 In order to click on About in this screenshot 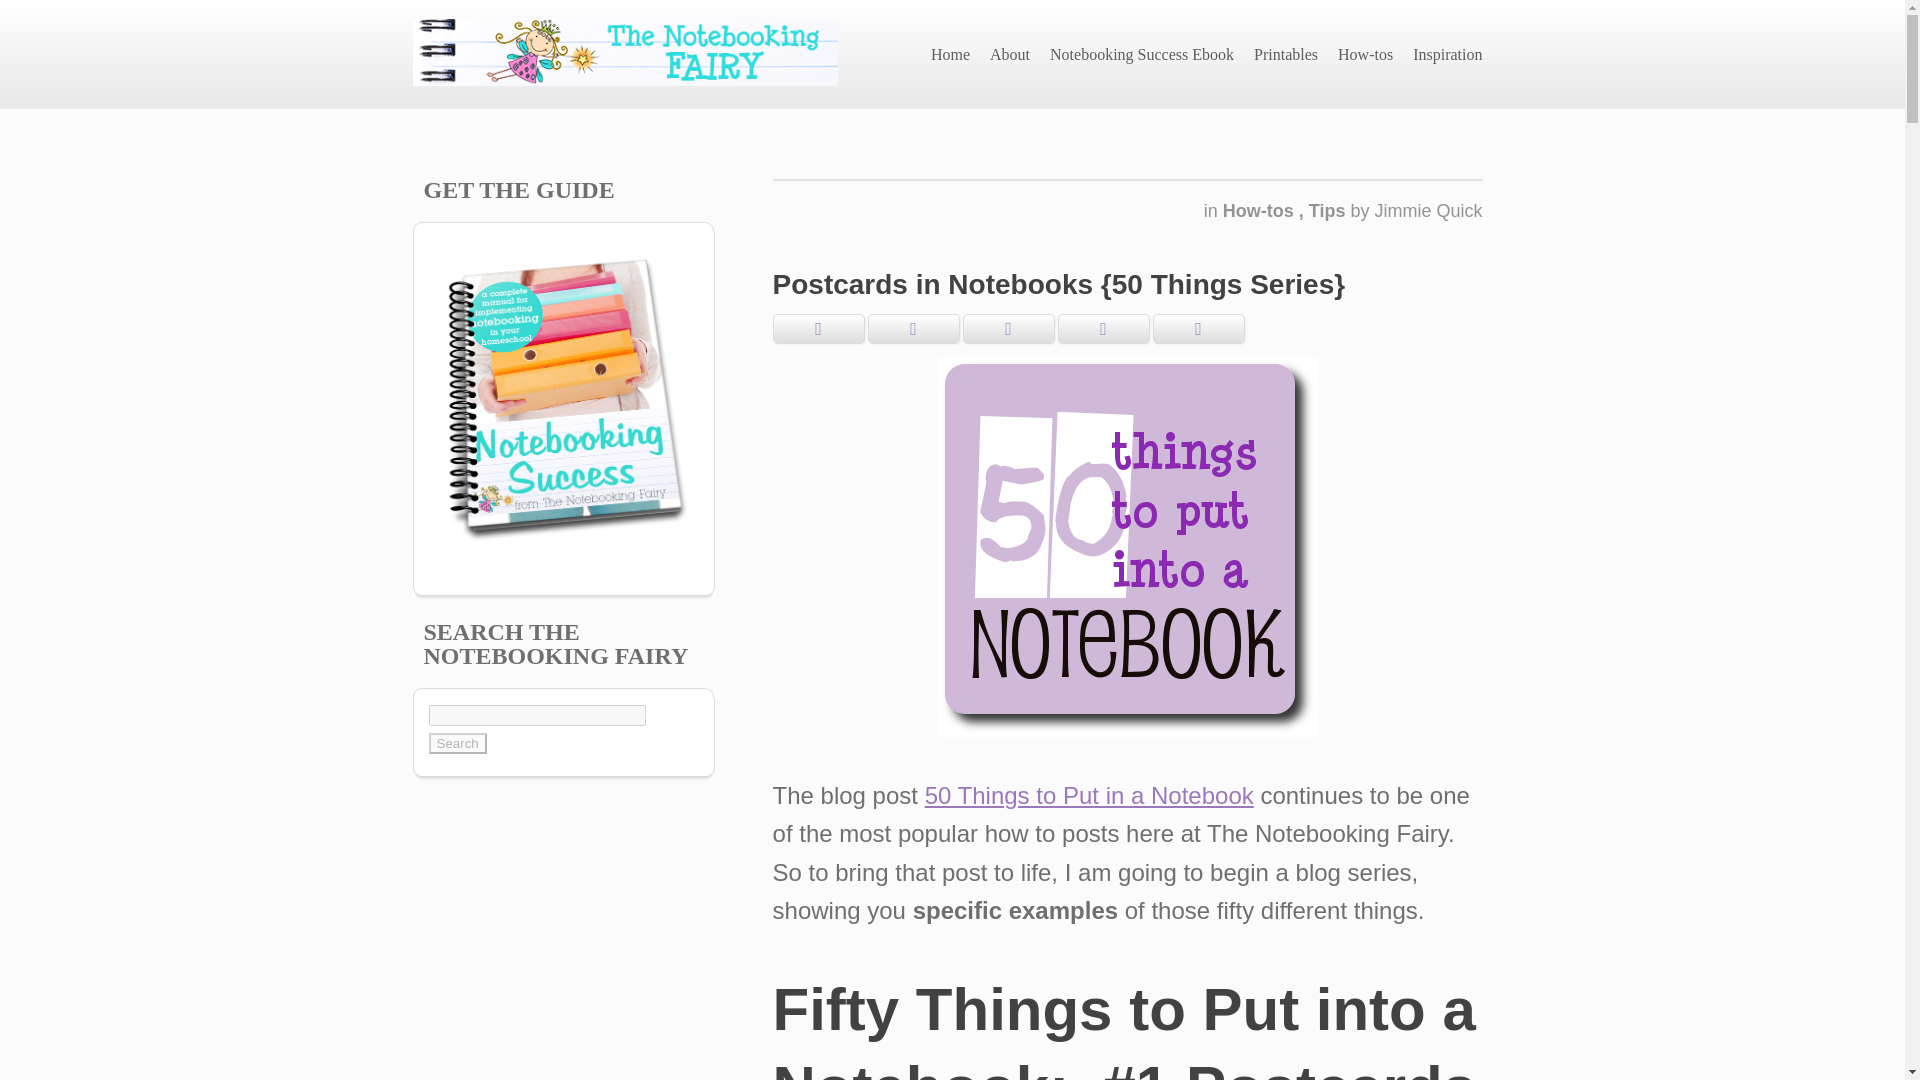, I will do `click(1010, 54)`.